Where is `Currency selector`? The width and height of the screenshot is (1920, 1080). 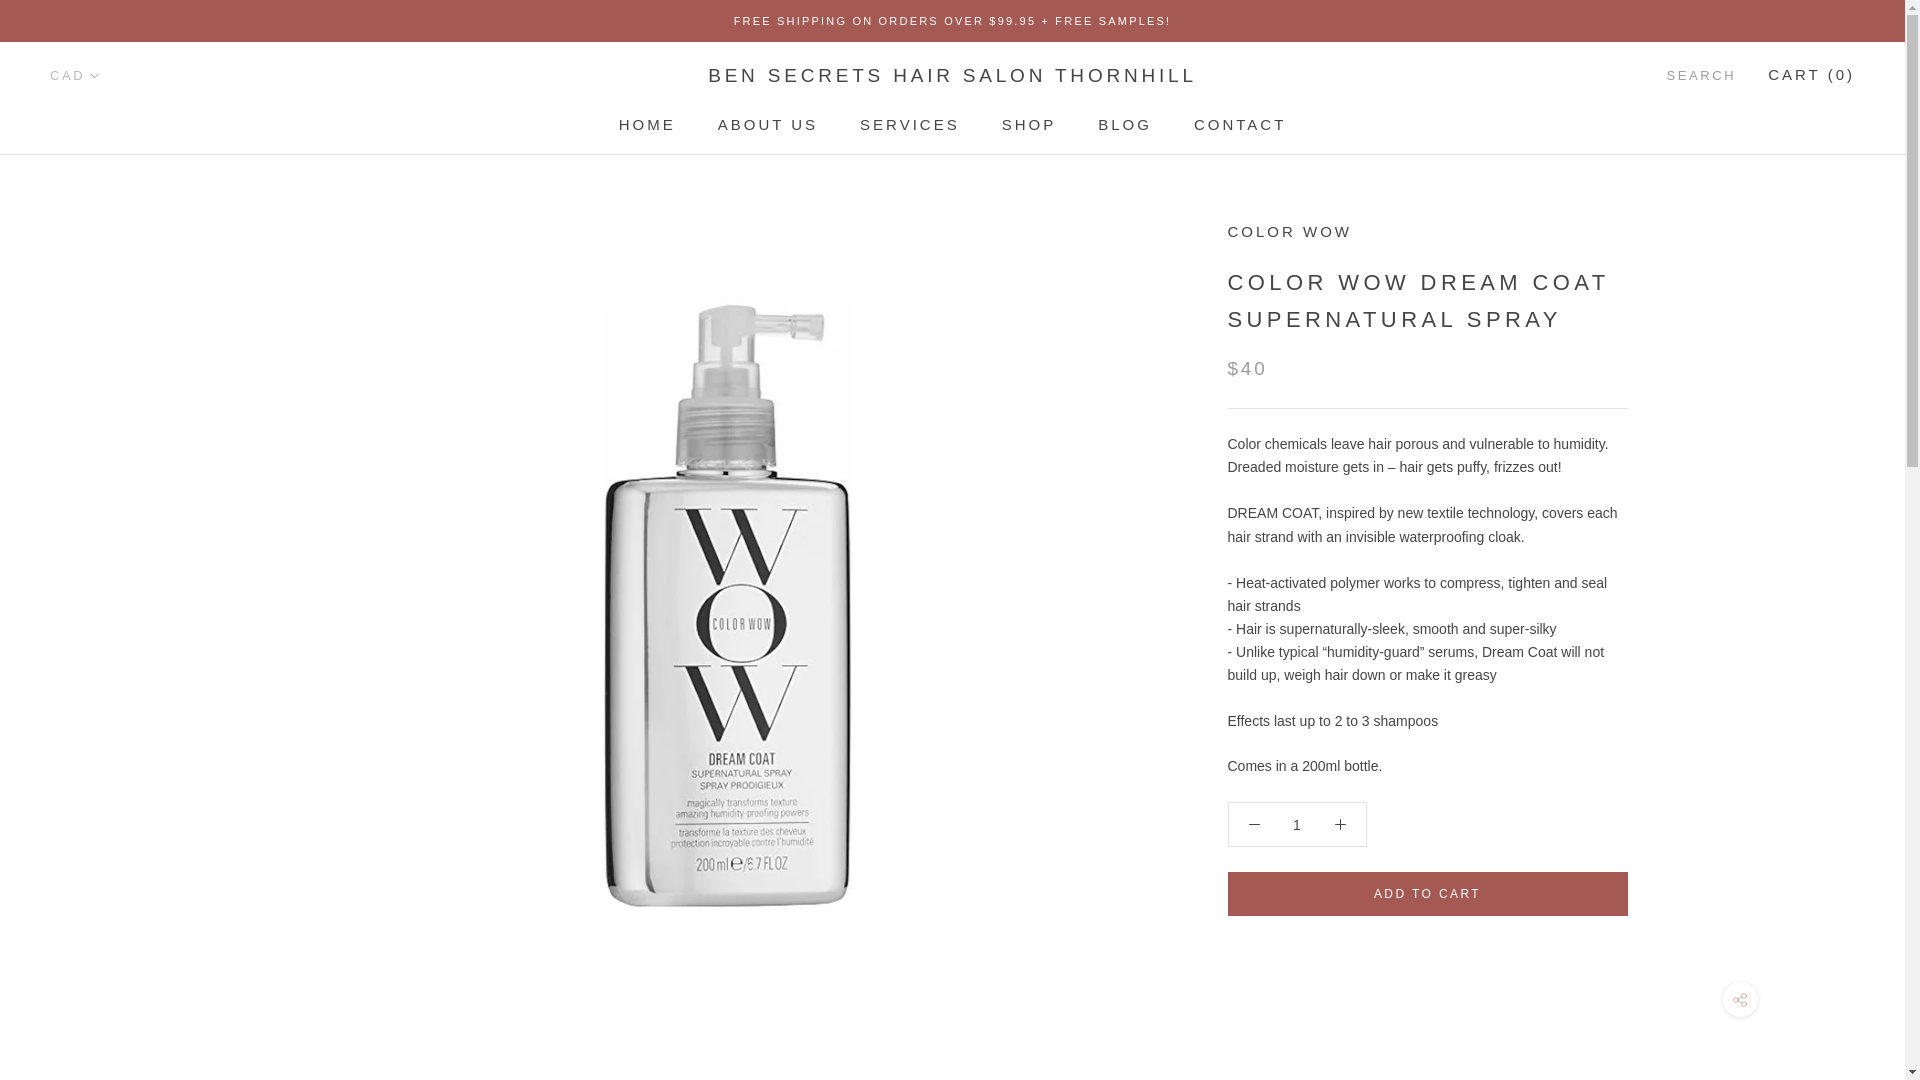 Currency selector is located at coordinates (910, 124).